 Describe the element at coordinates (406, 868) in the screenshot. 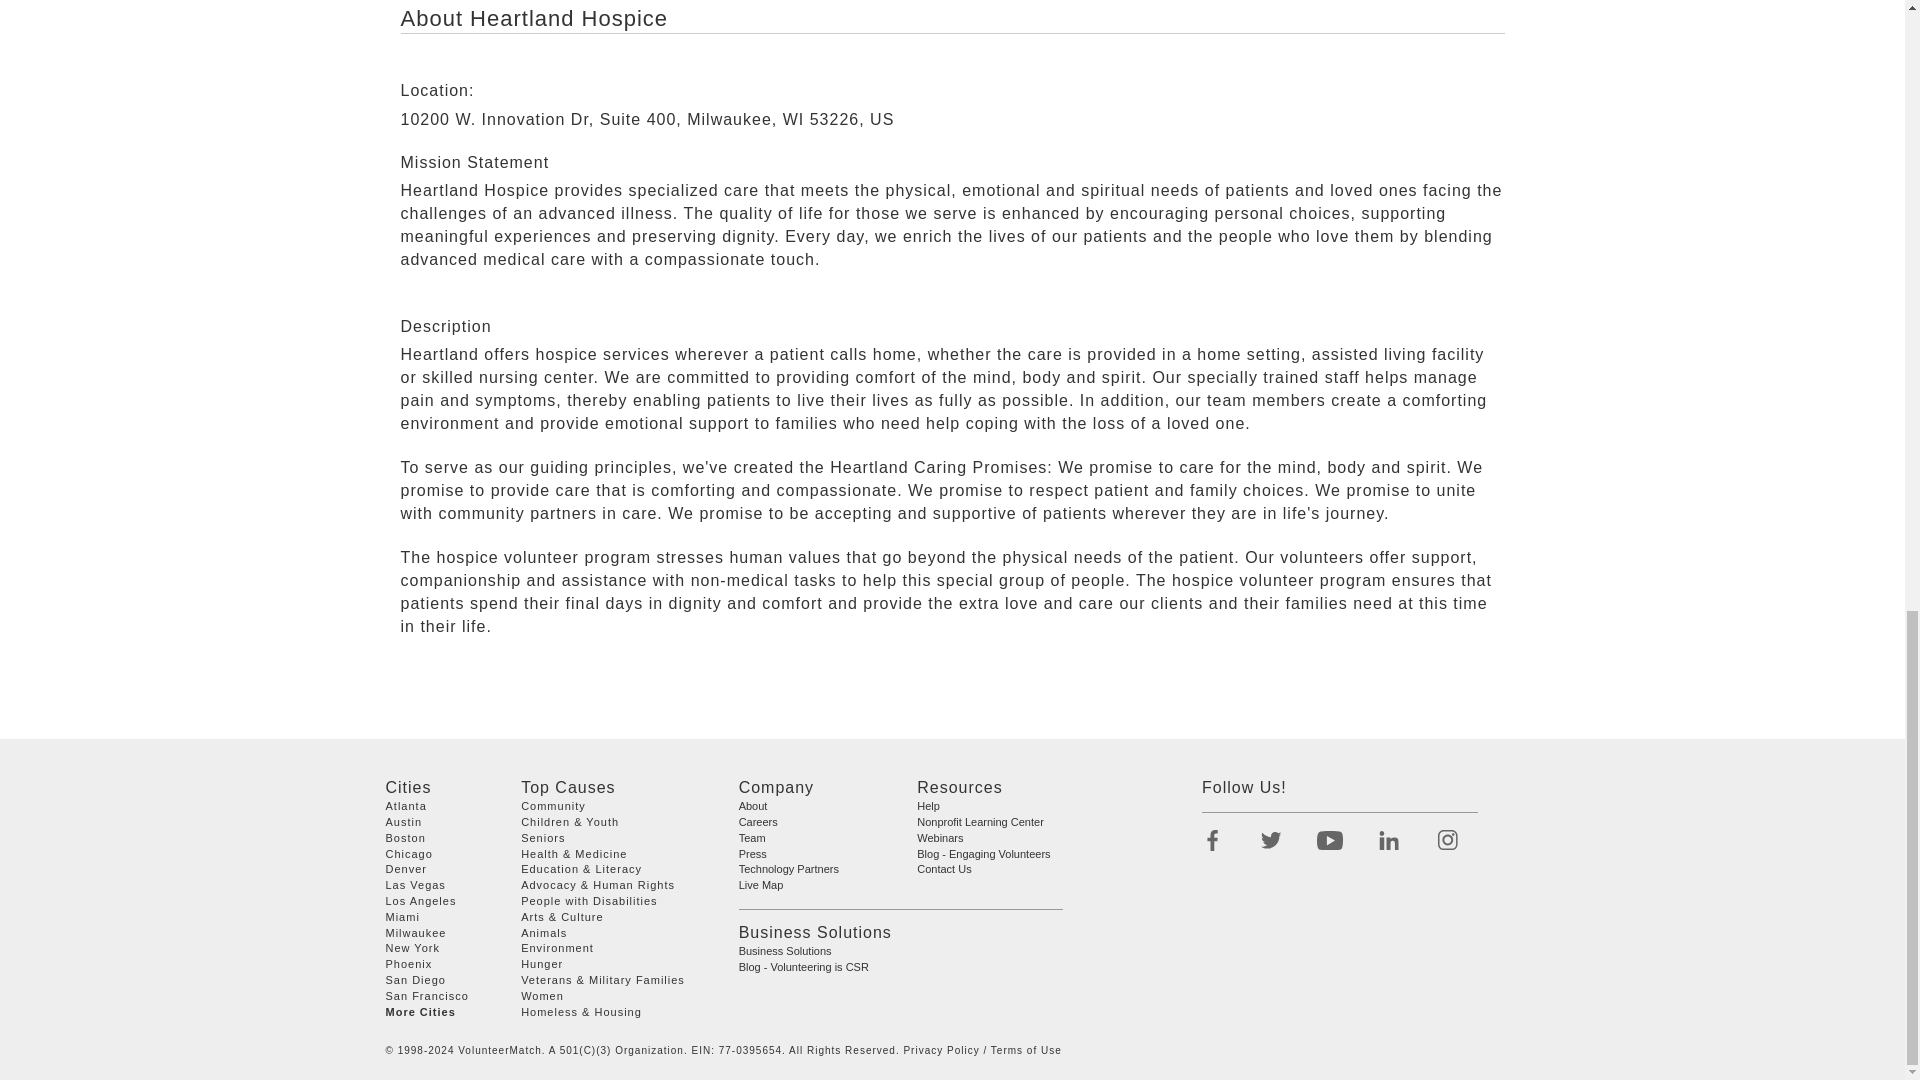

I see `Denver` at that location.